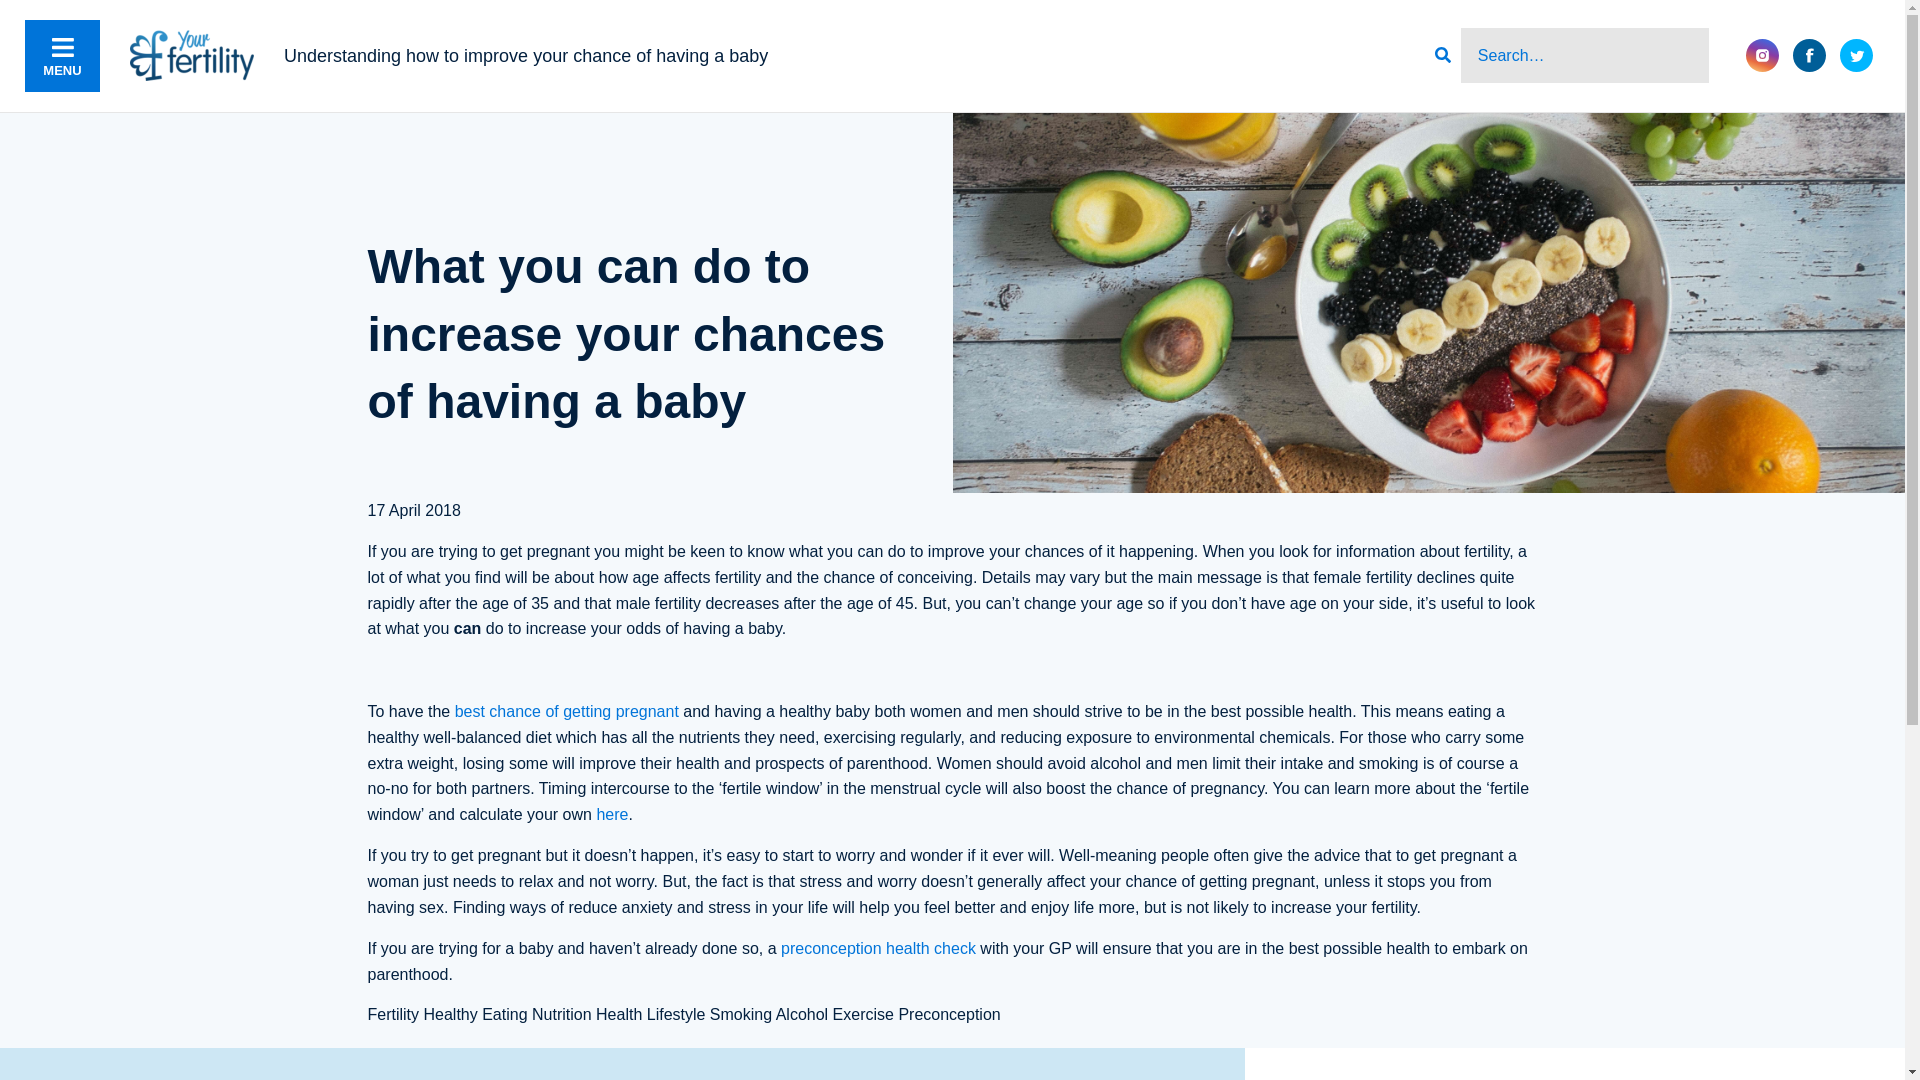 The width and height of the screenshot is (1920, 1080). Describe the element at coordinates (62, 56) in the screenshot. I see `MENU` at that location.